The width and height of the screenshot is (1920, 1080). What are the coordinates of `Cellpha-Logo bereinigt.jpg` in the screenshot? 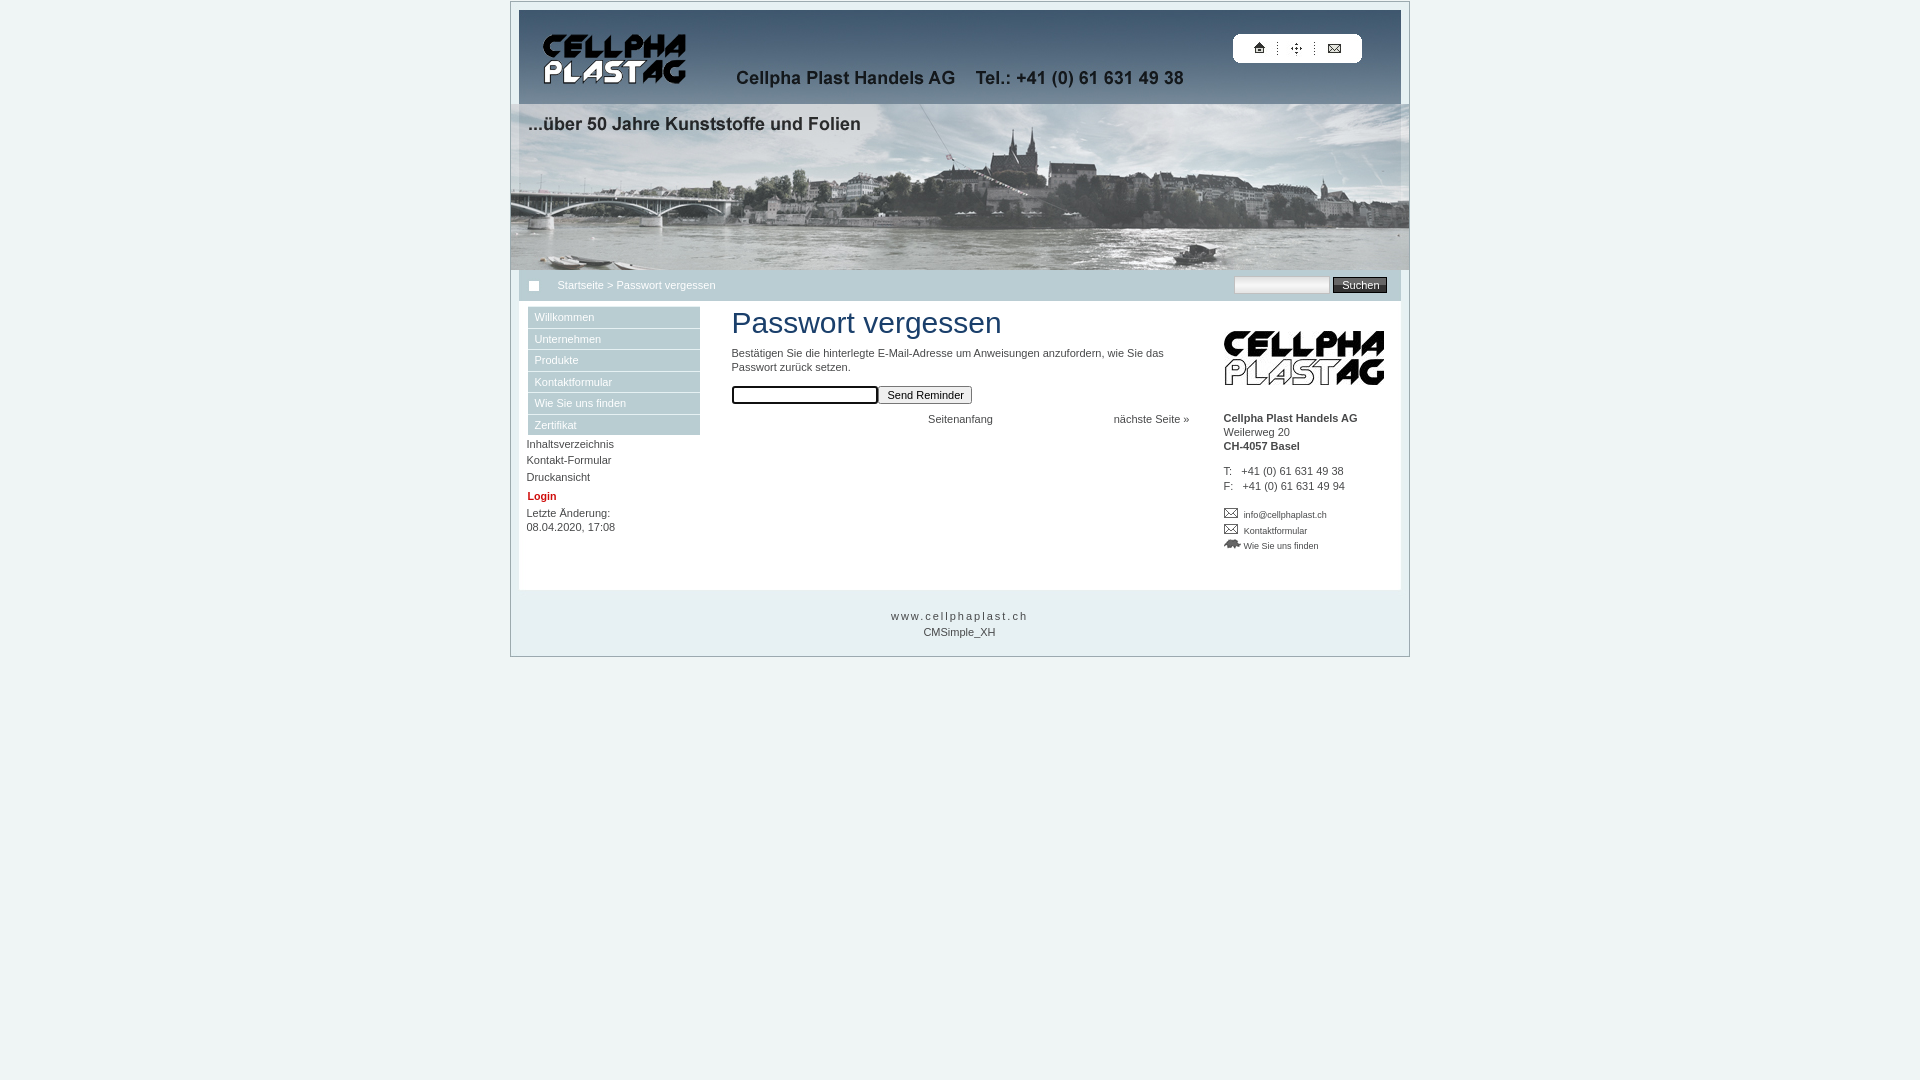 It's located at (1304, 358).